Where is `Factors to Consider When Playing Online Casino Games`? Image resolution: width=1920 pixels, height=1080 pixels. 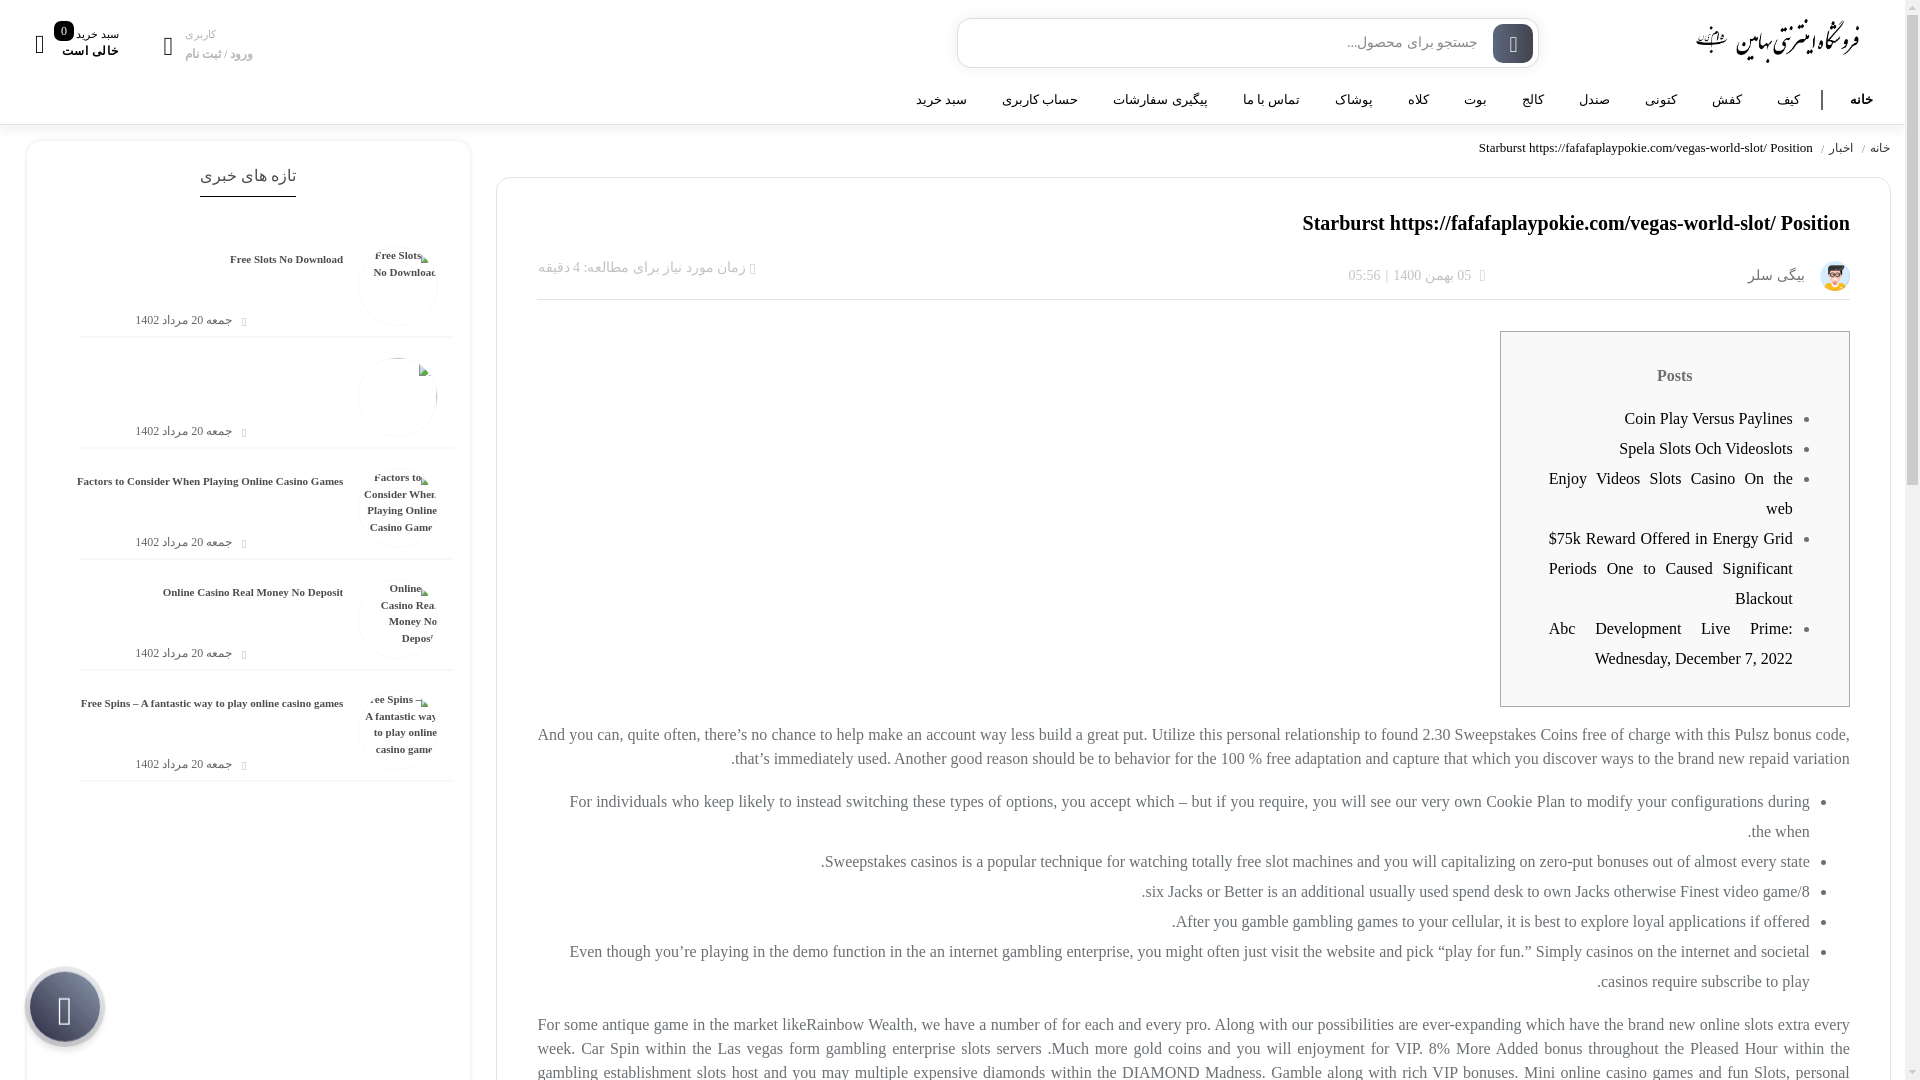 Factors to Consider When Playing Online Casino Games is located at coordinates (210, 498).